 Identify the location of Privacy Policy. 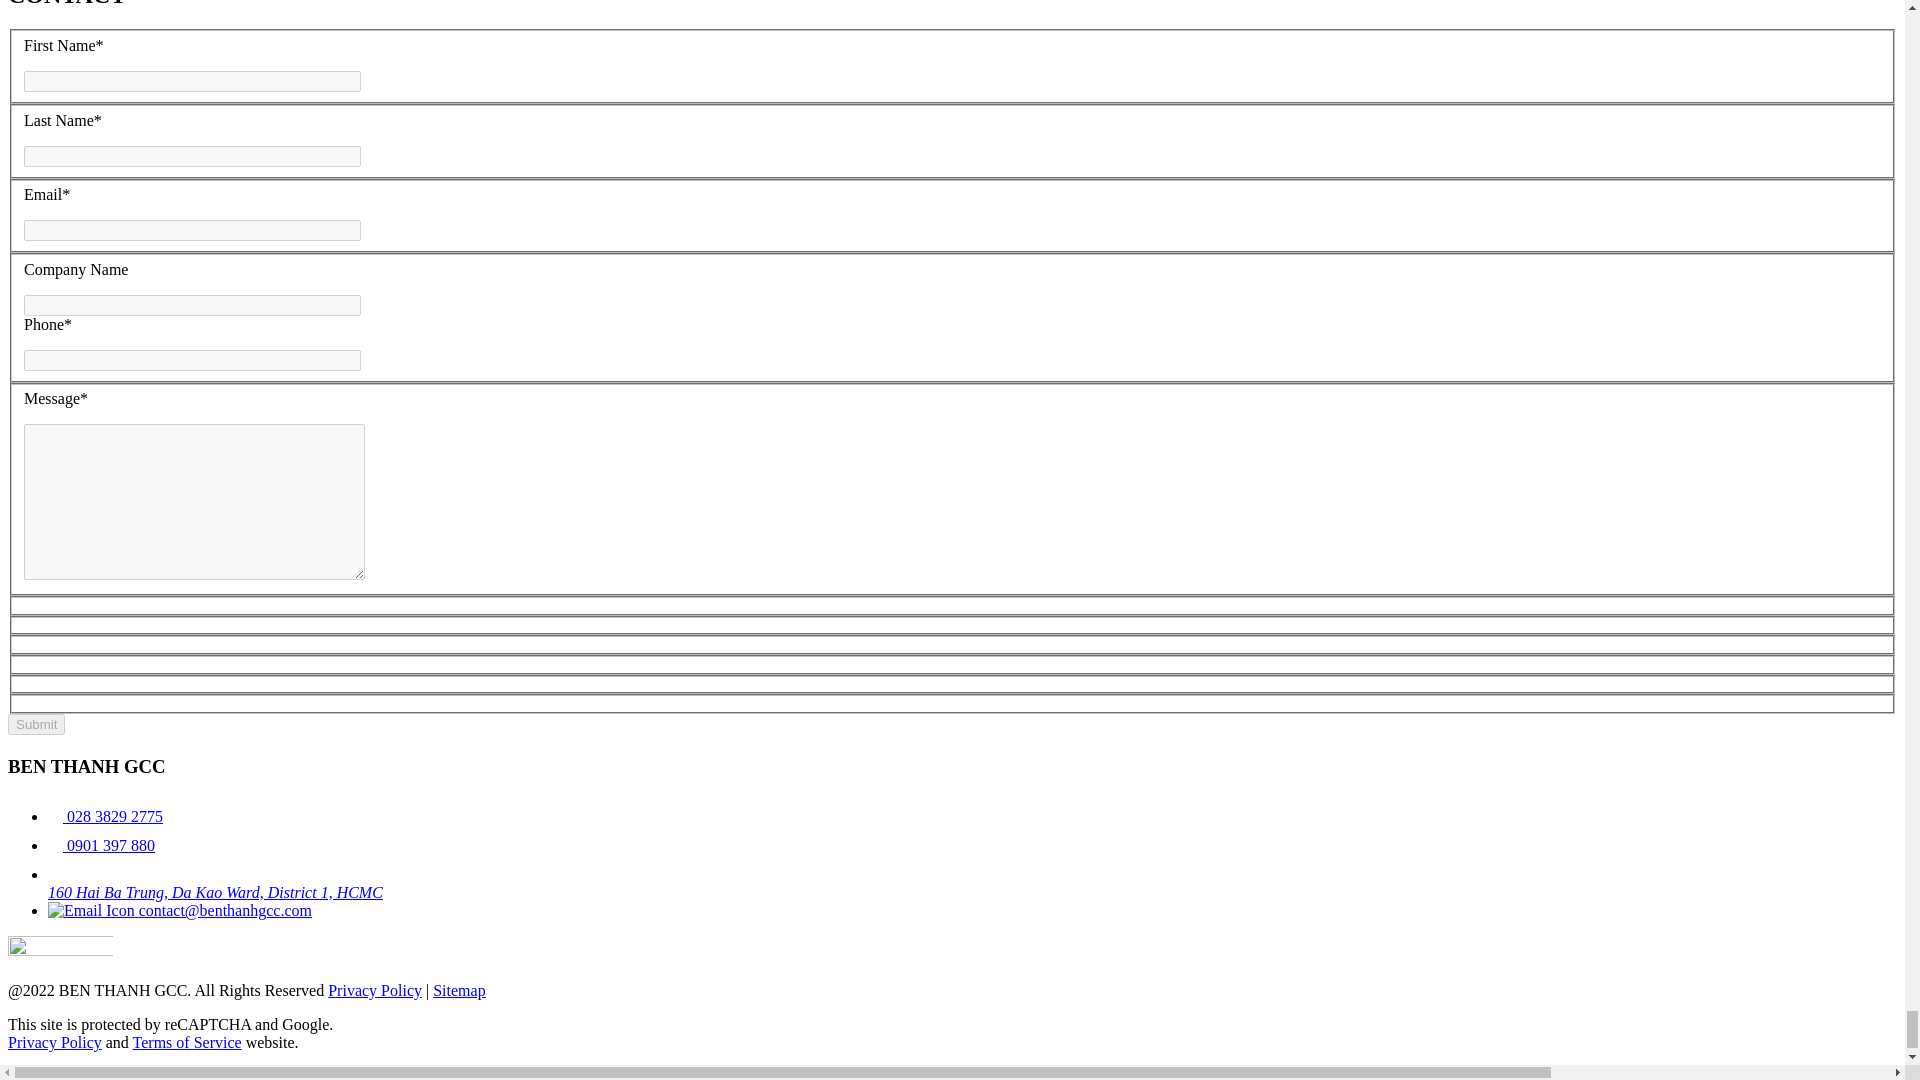
(54, 1042).